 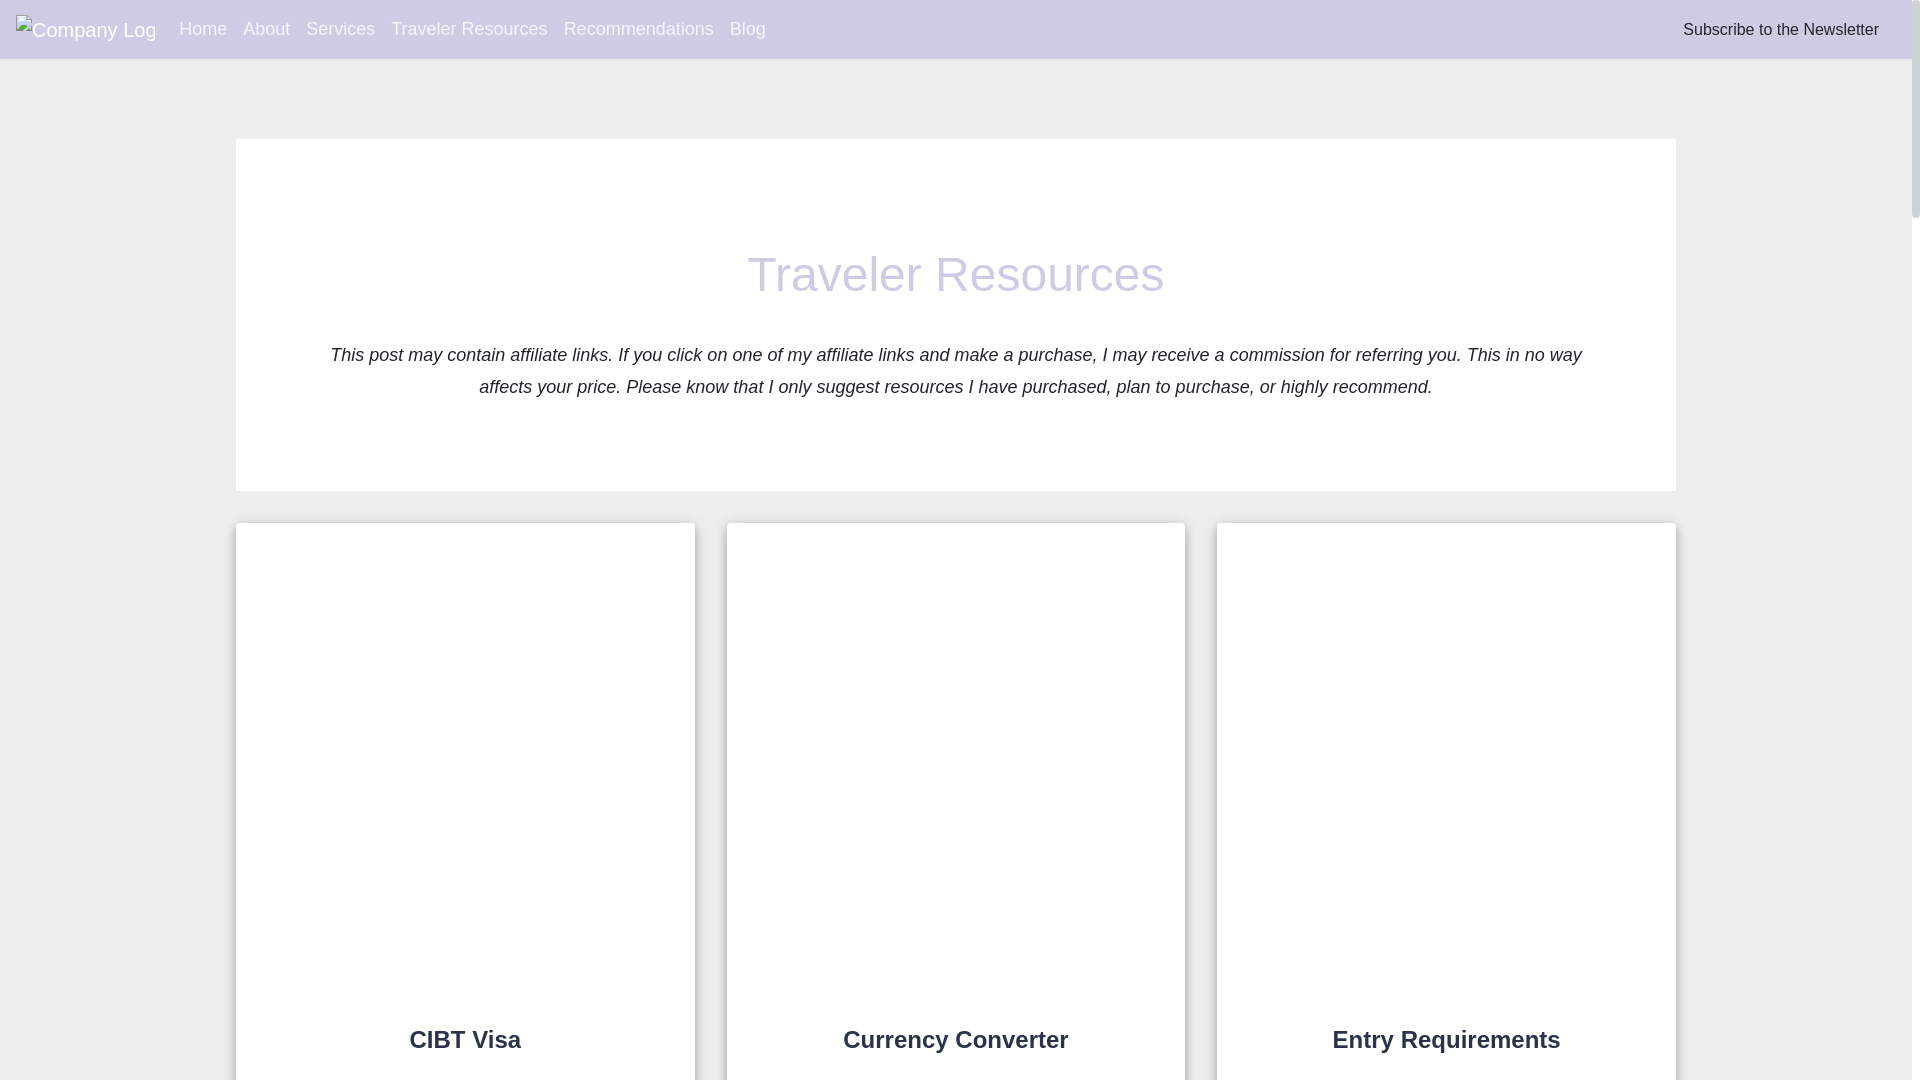 What do you see at coordinates (1780, 28) in the screenshot?
I see `Subscribe to the Newsletter` at bounding box center [1780, 28].